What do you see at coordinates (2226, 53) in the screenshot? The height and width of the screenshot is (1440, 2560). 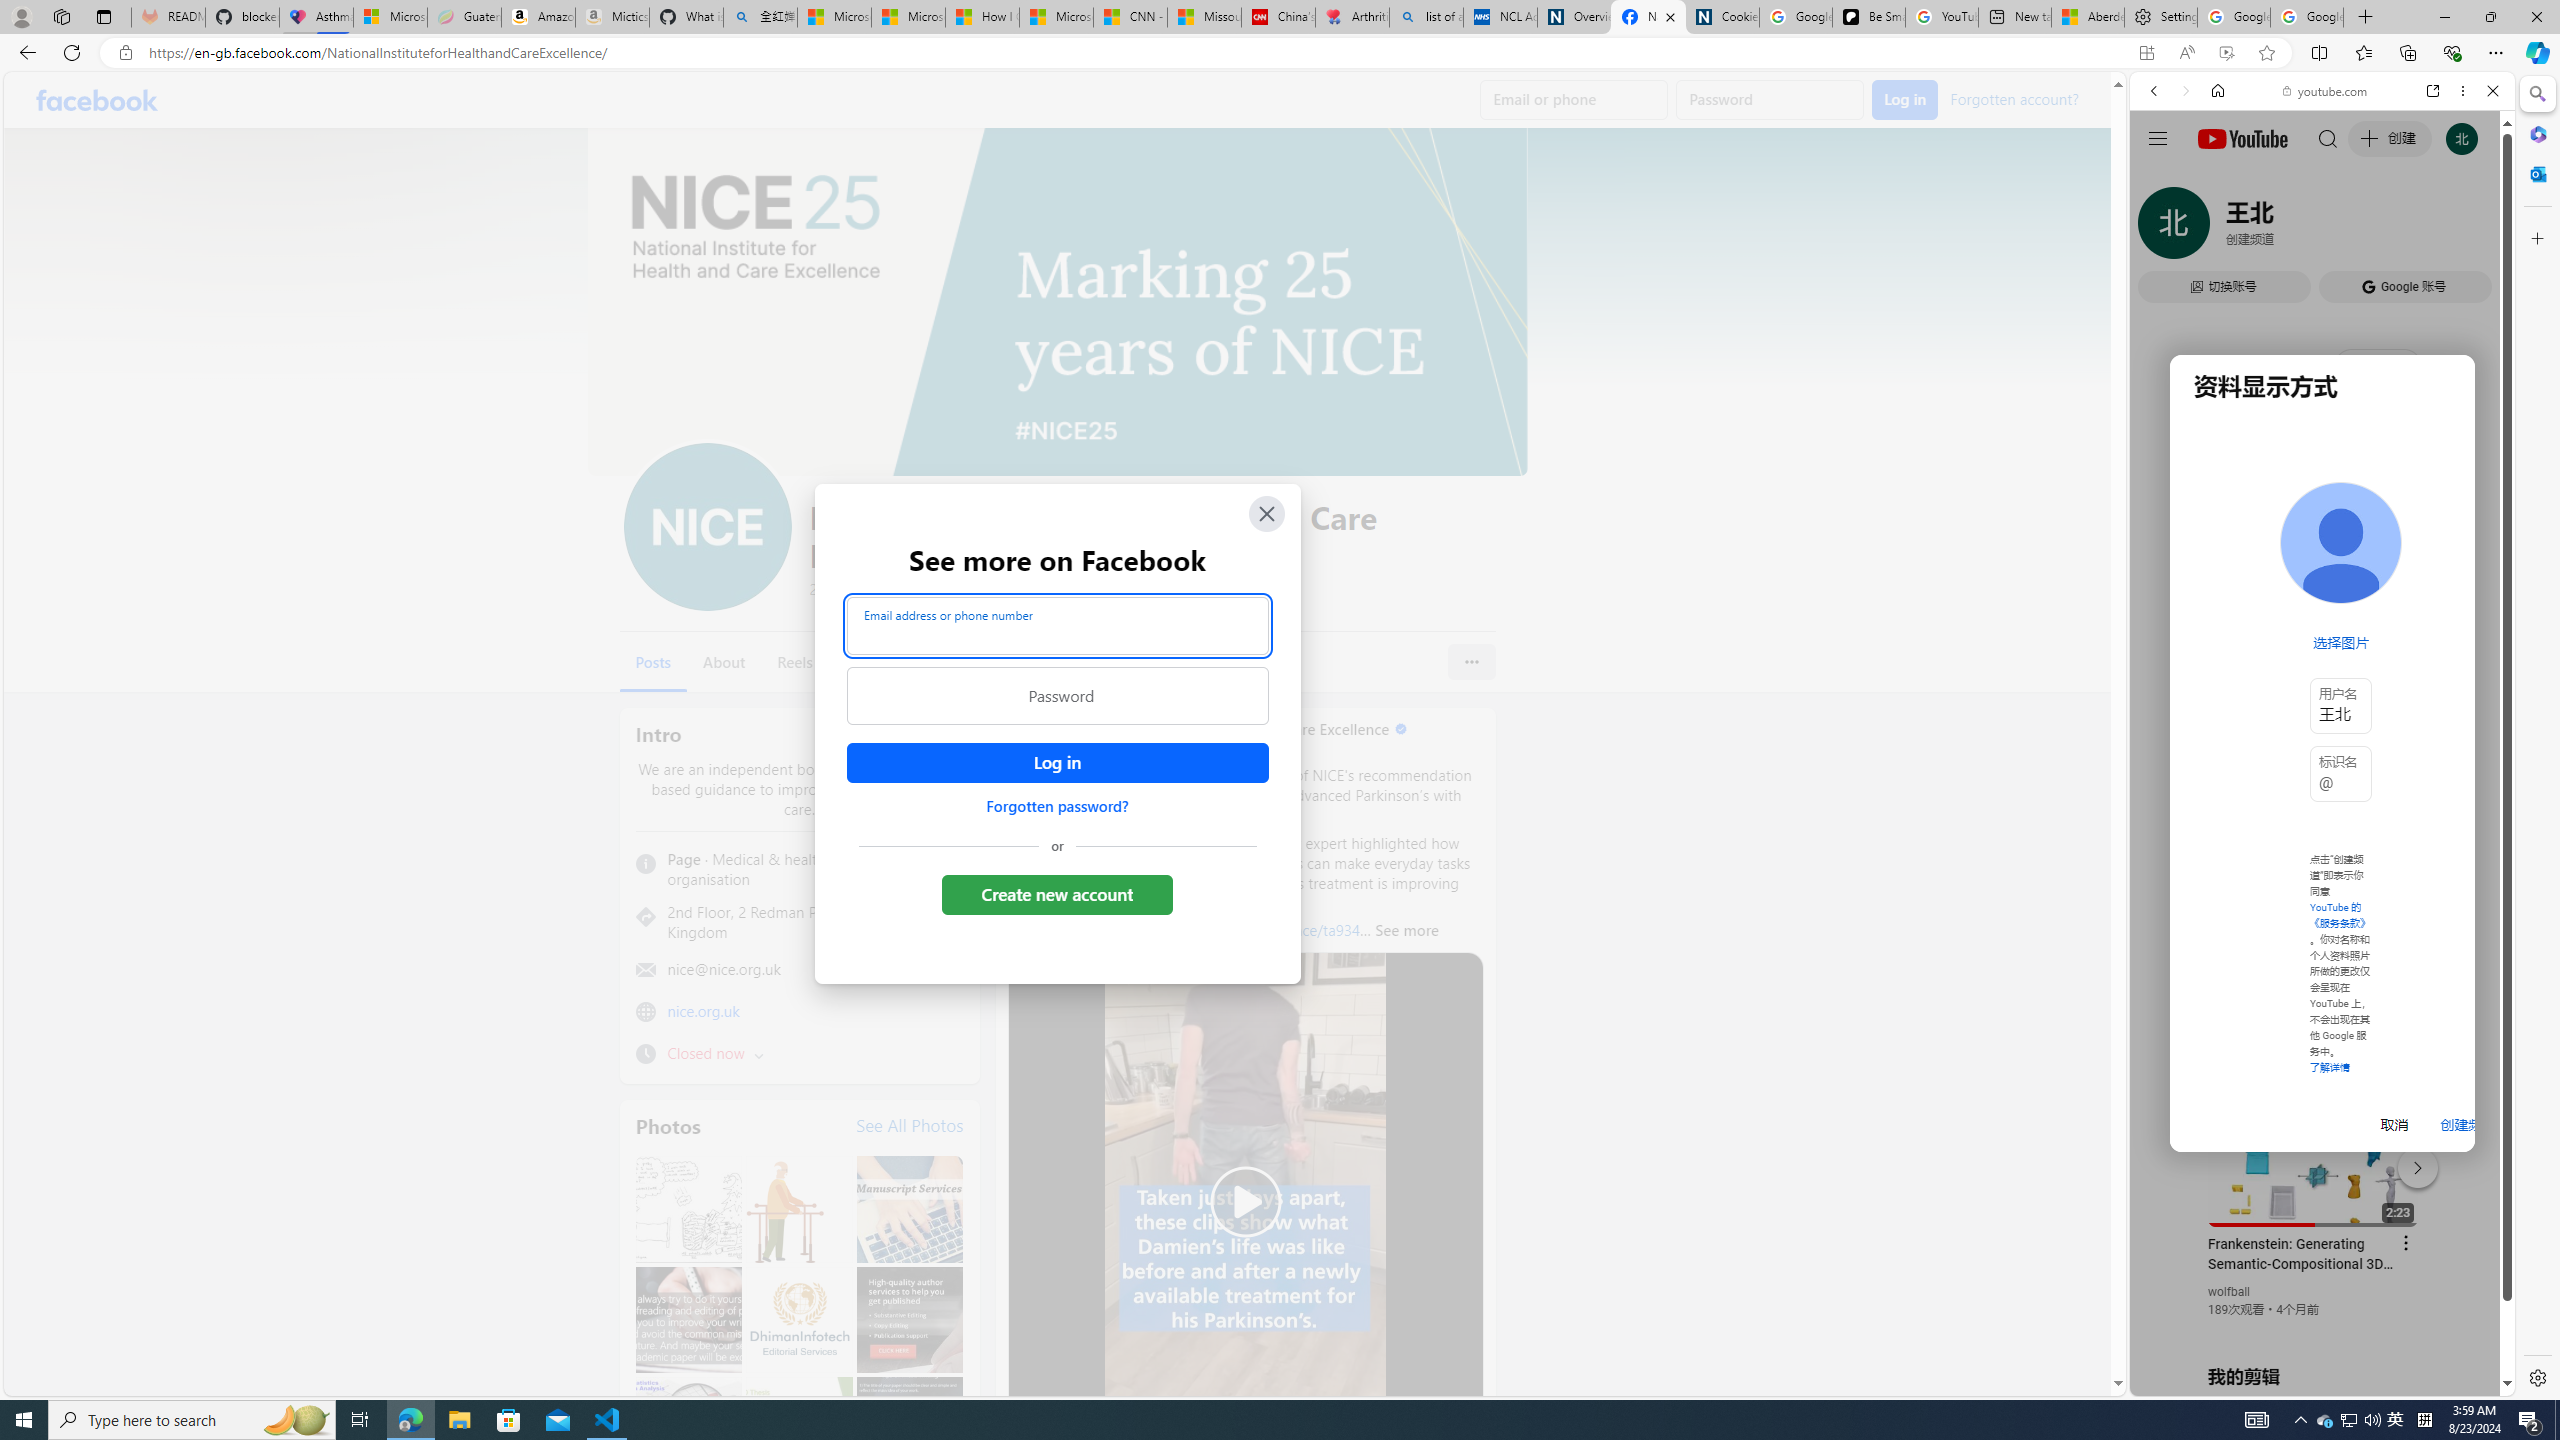 I see `Enhance video` at bounding box center [2226, 53].